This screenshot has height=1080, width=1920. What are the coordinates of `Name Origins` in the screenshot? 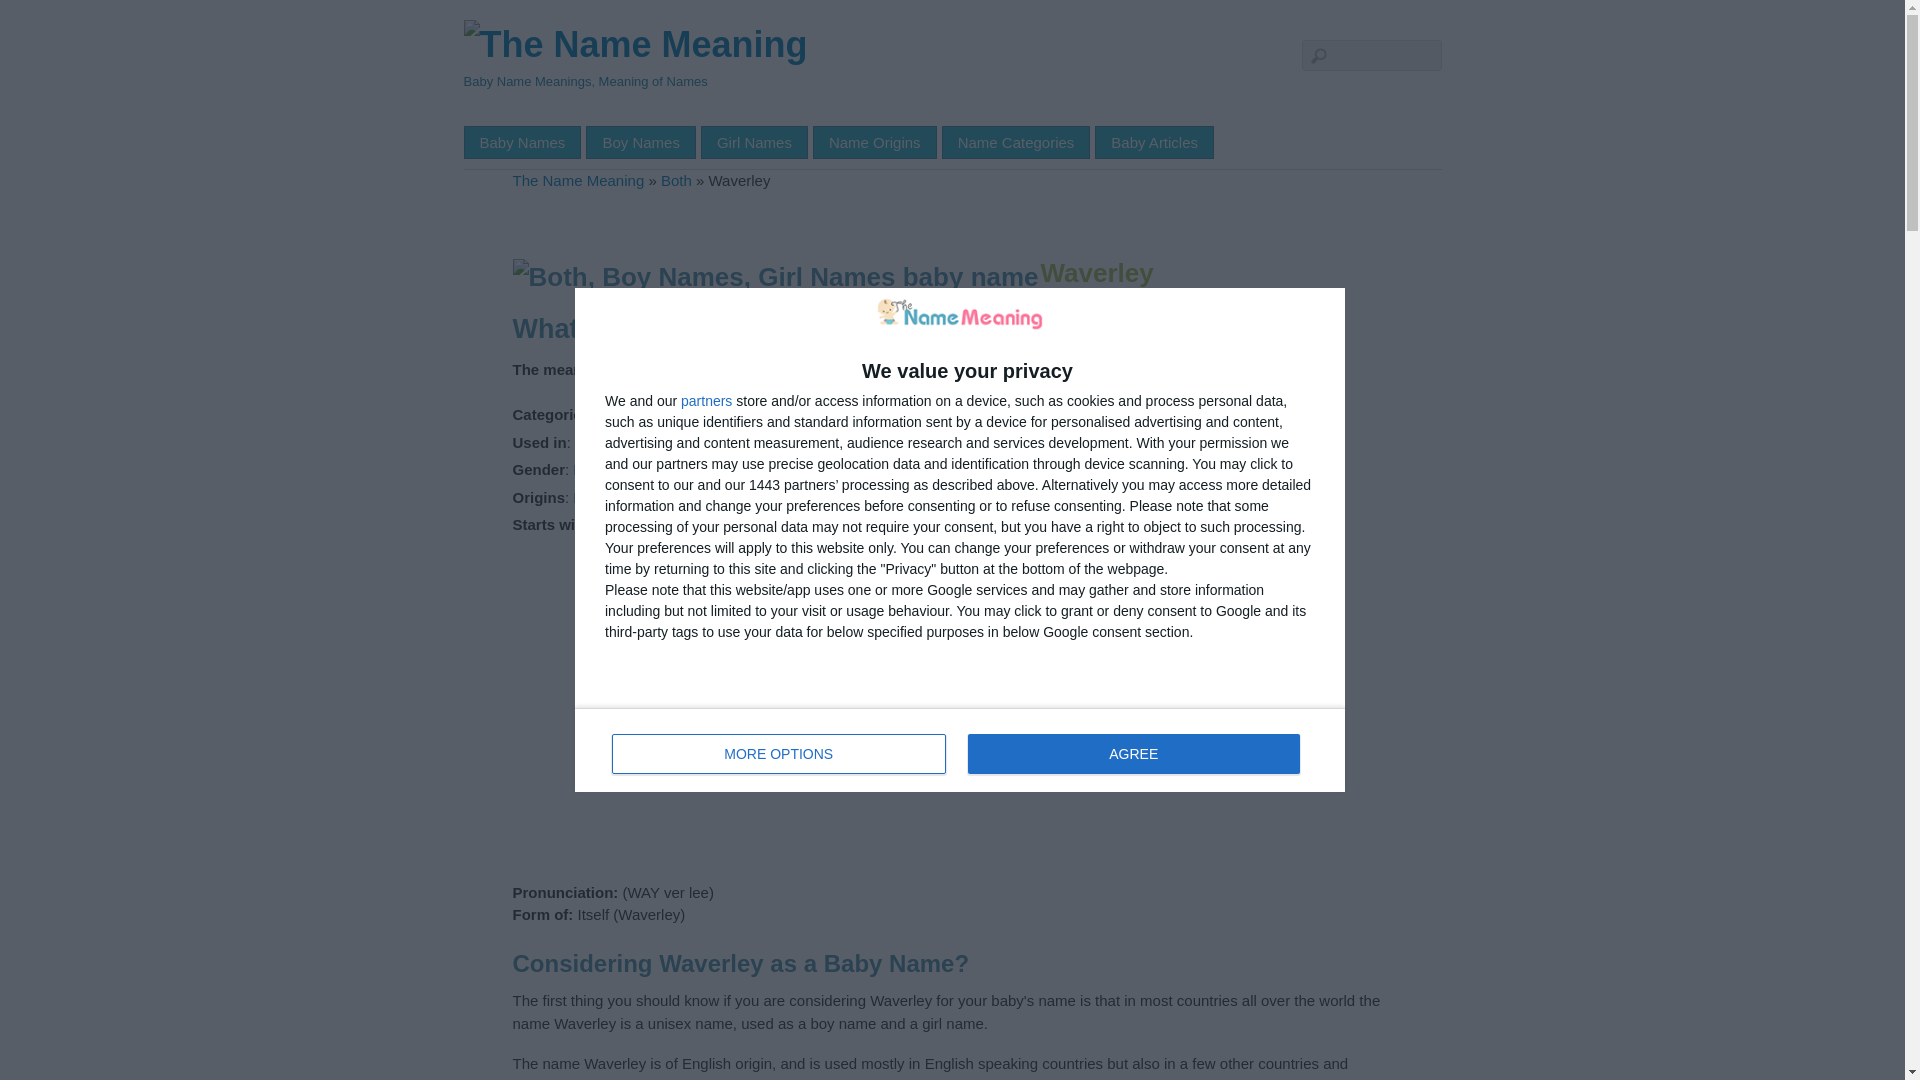 It's located at (960, 750).